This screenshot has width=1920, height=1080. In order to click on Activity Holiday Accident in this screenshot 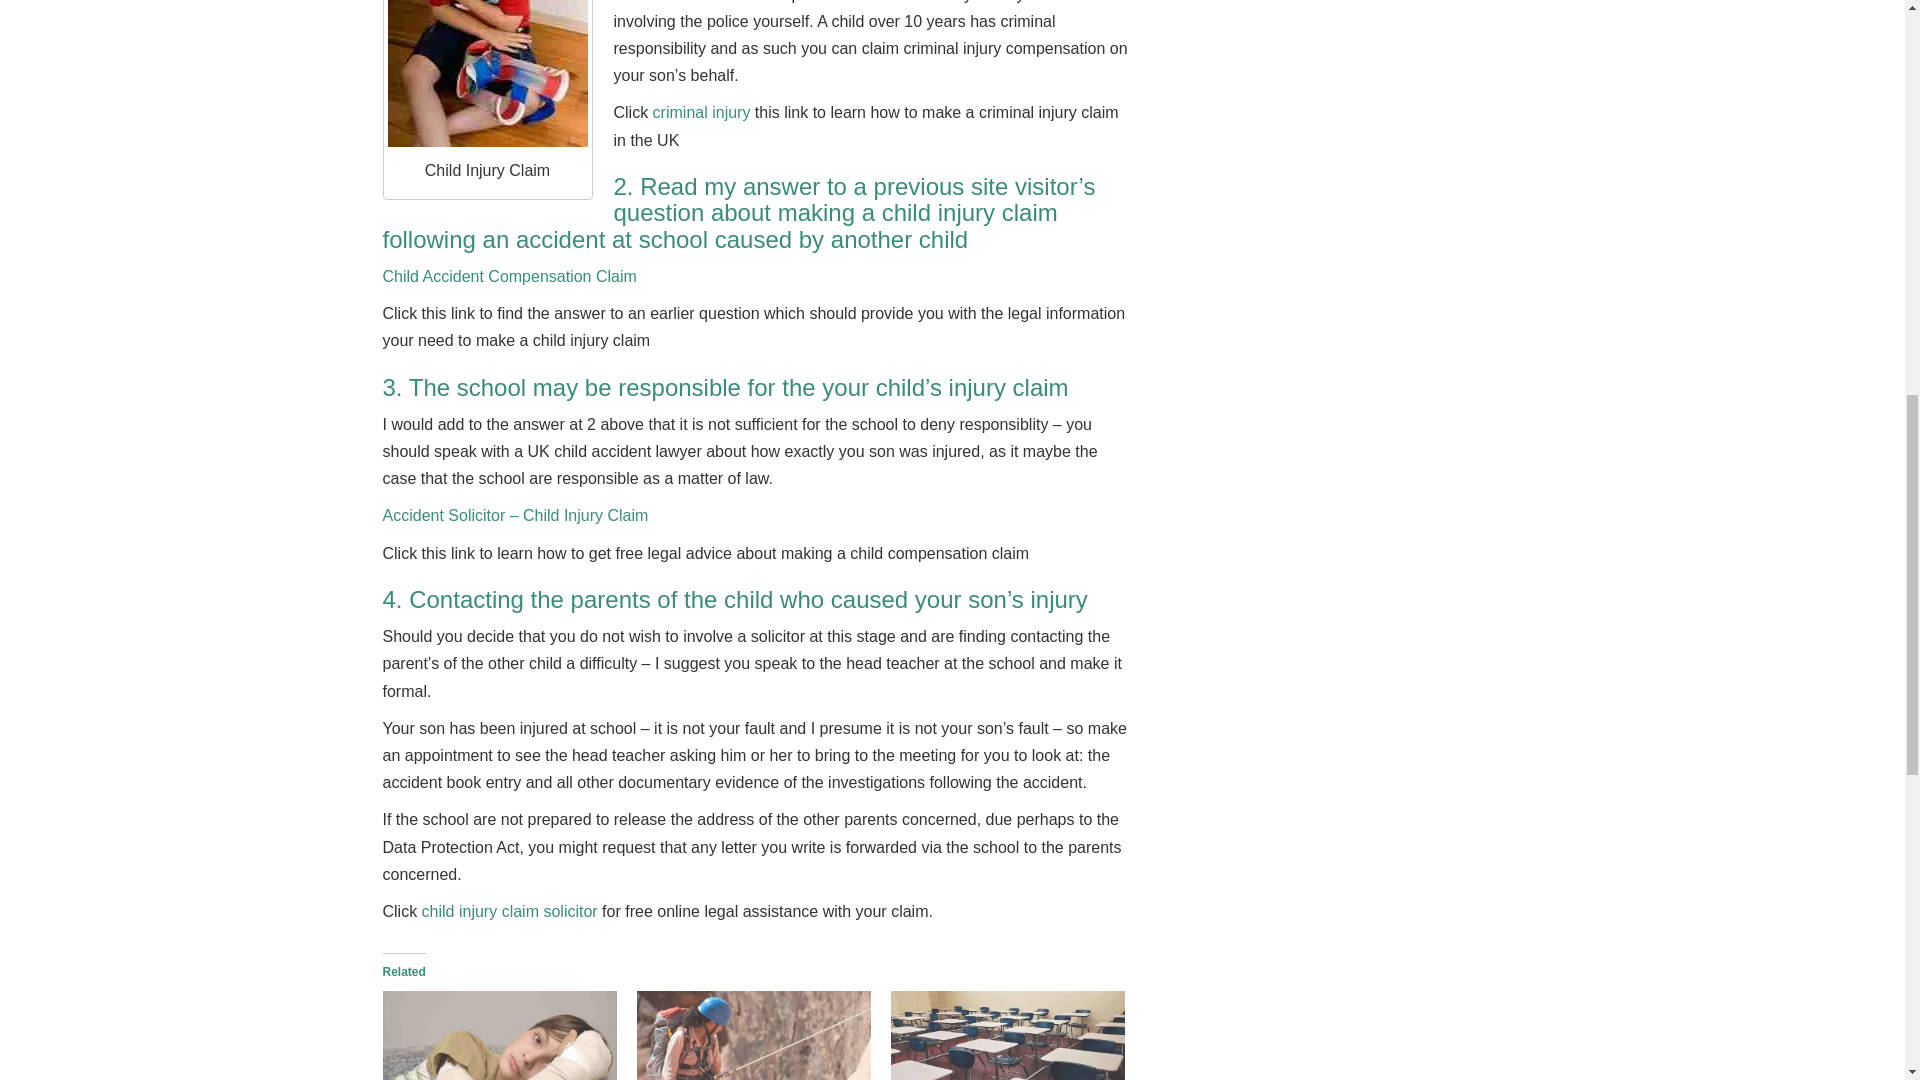, I will do `click(754, 1036)`.